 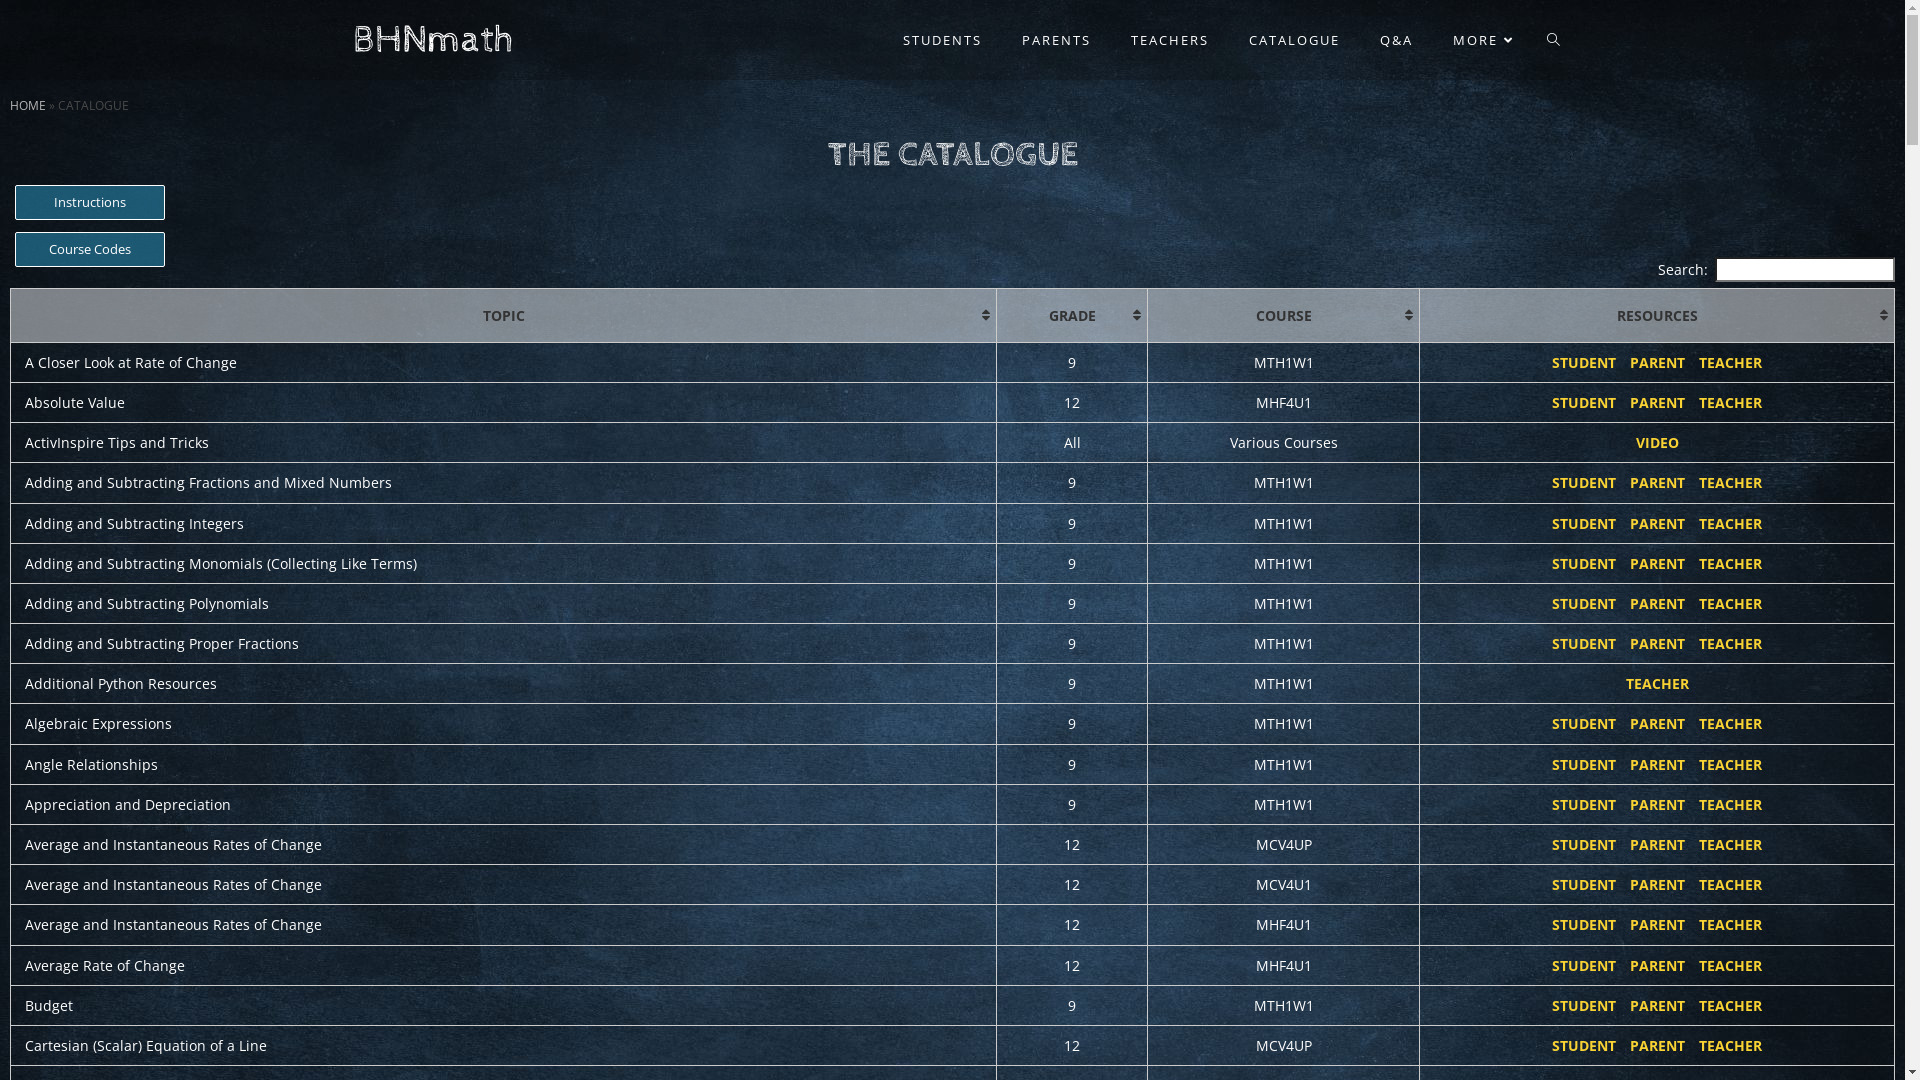 I want to click on TEACHER, so click(x=1730, y=884).